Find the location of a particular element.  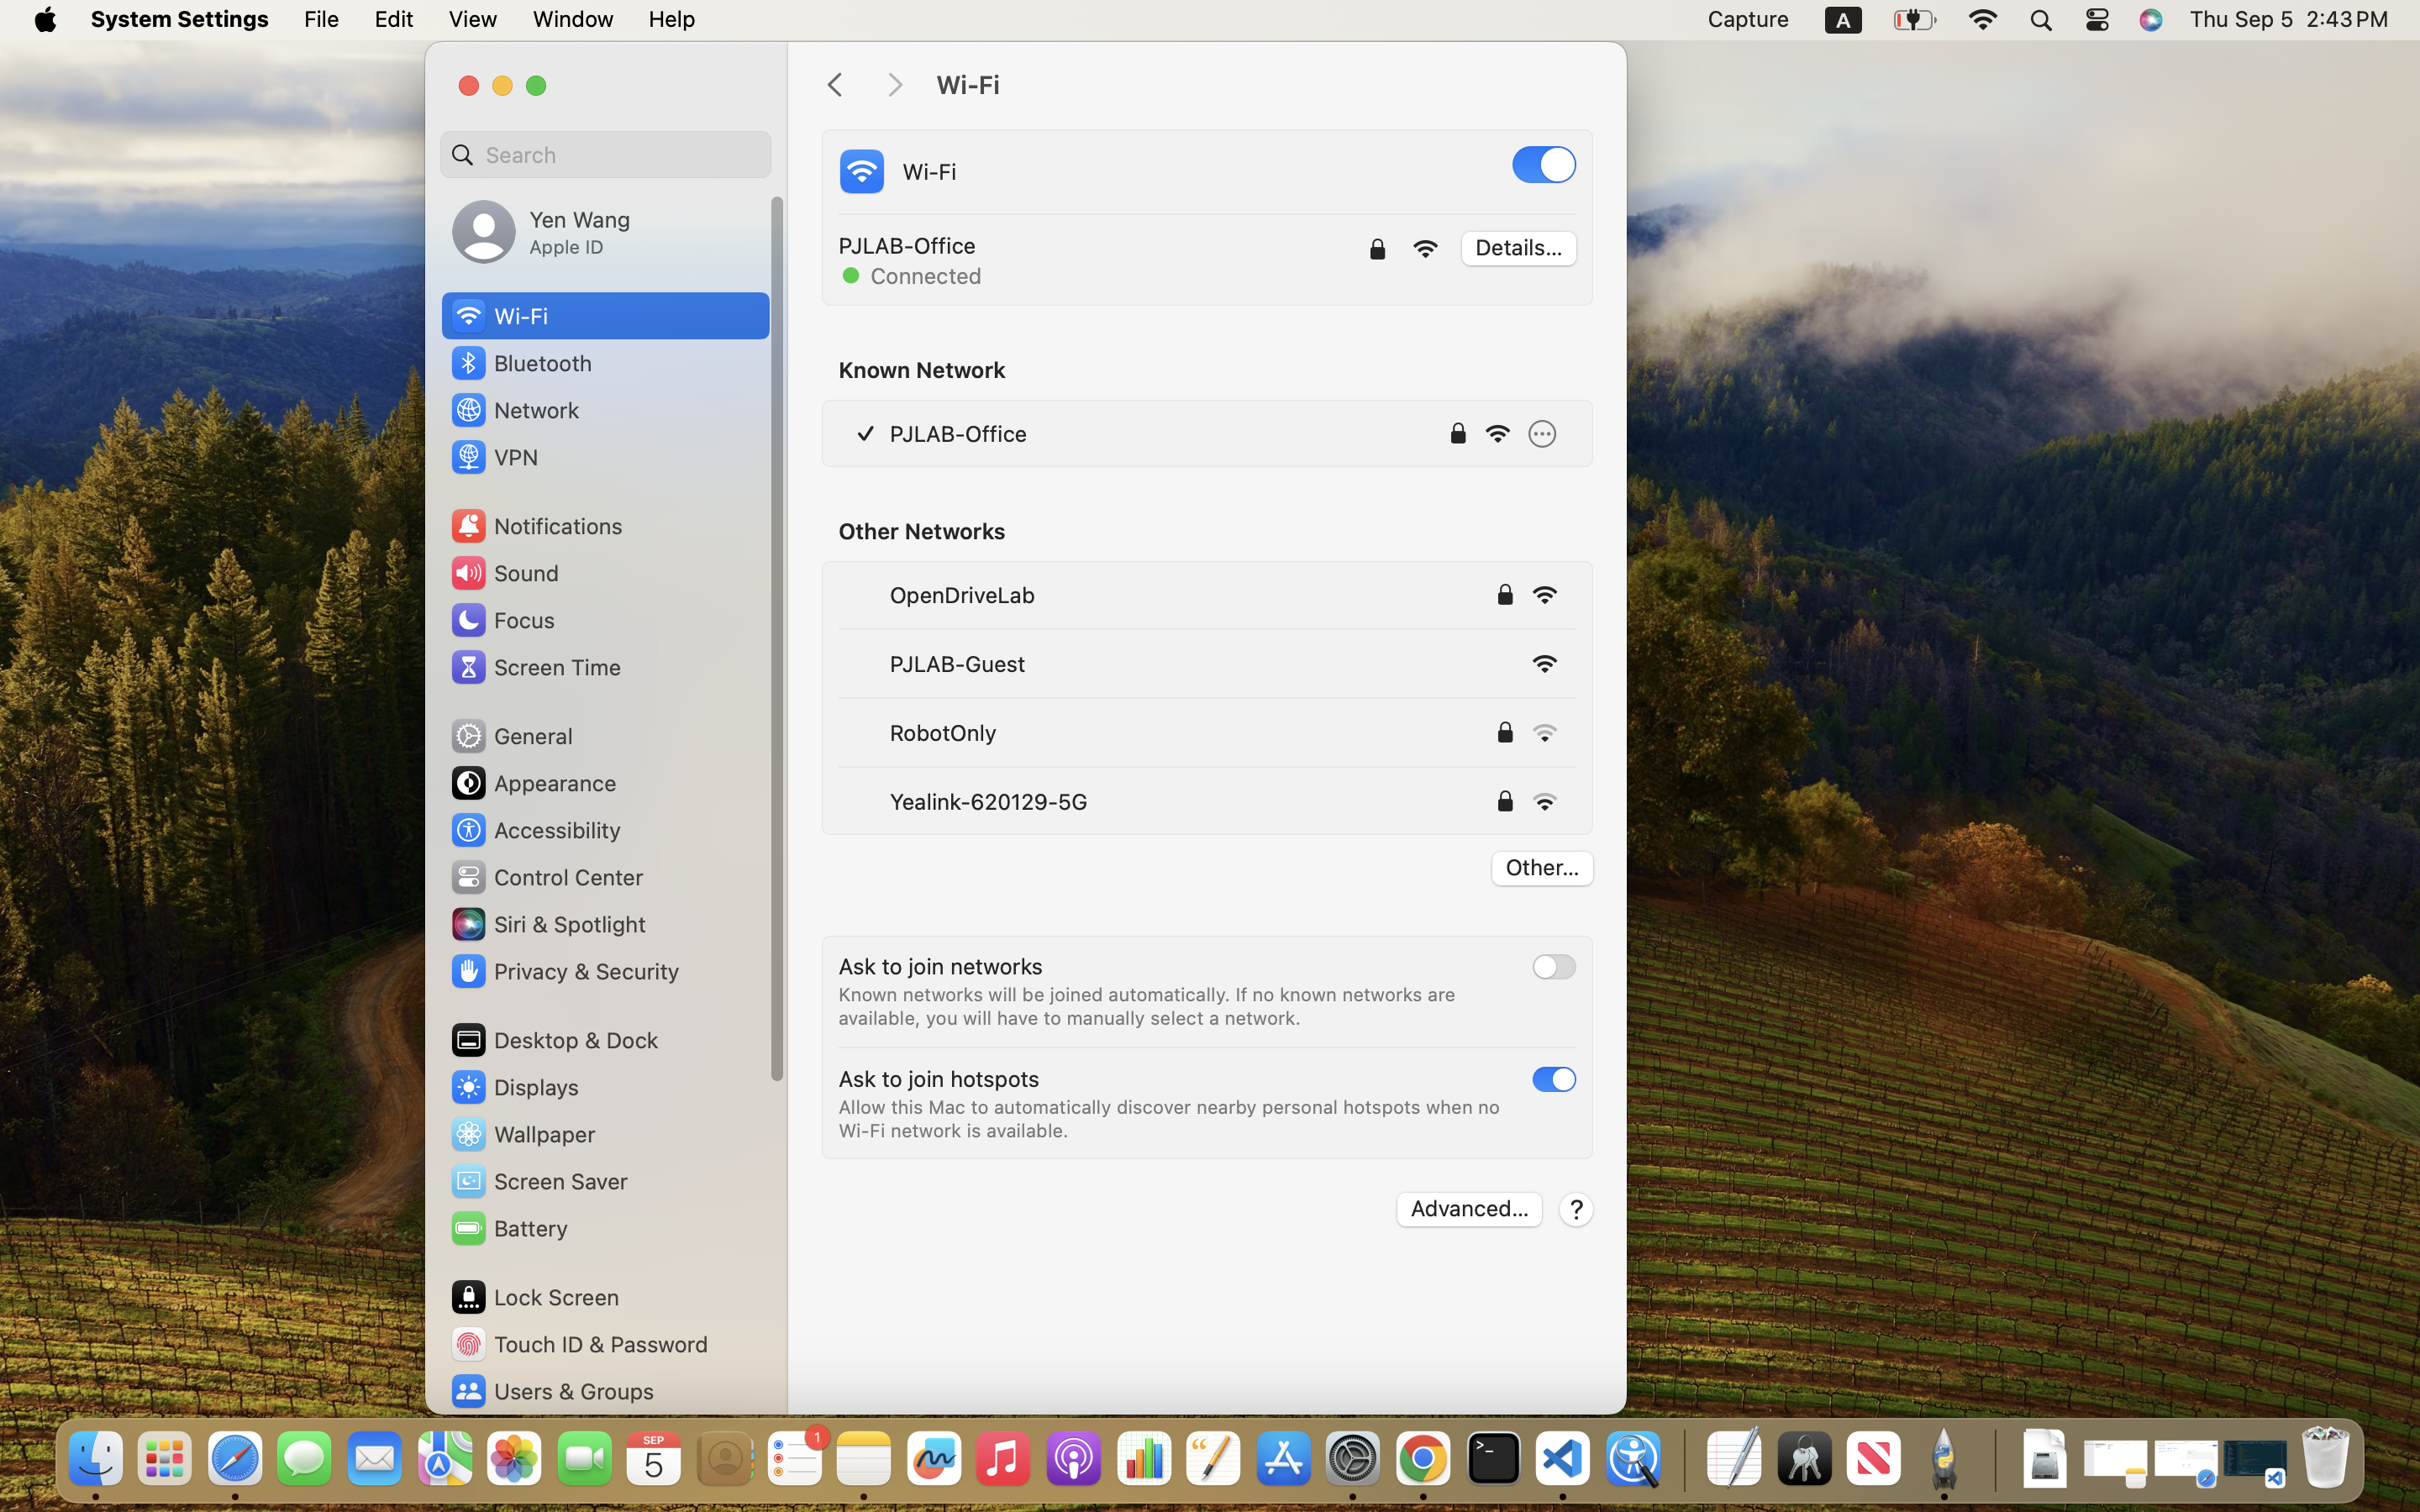

RobotOnly is located at coordinates (943, 732).